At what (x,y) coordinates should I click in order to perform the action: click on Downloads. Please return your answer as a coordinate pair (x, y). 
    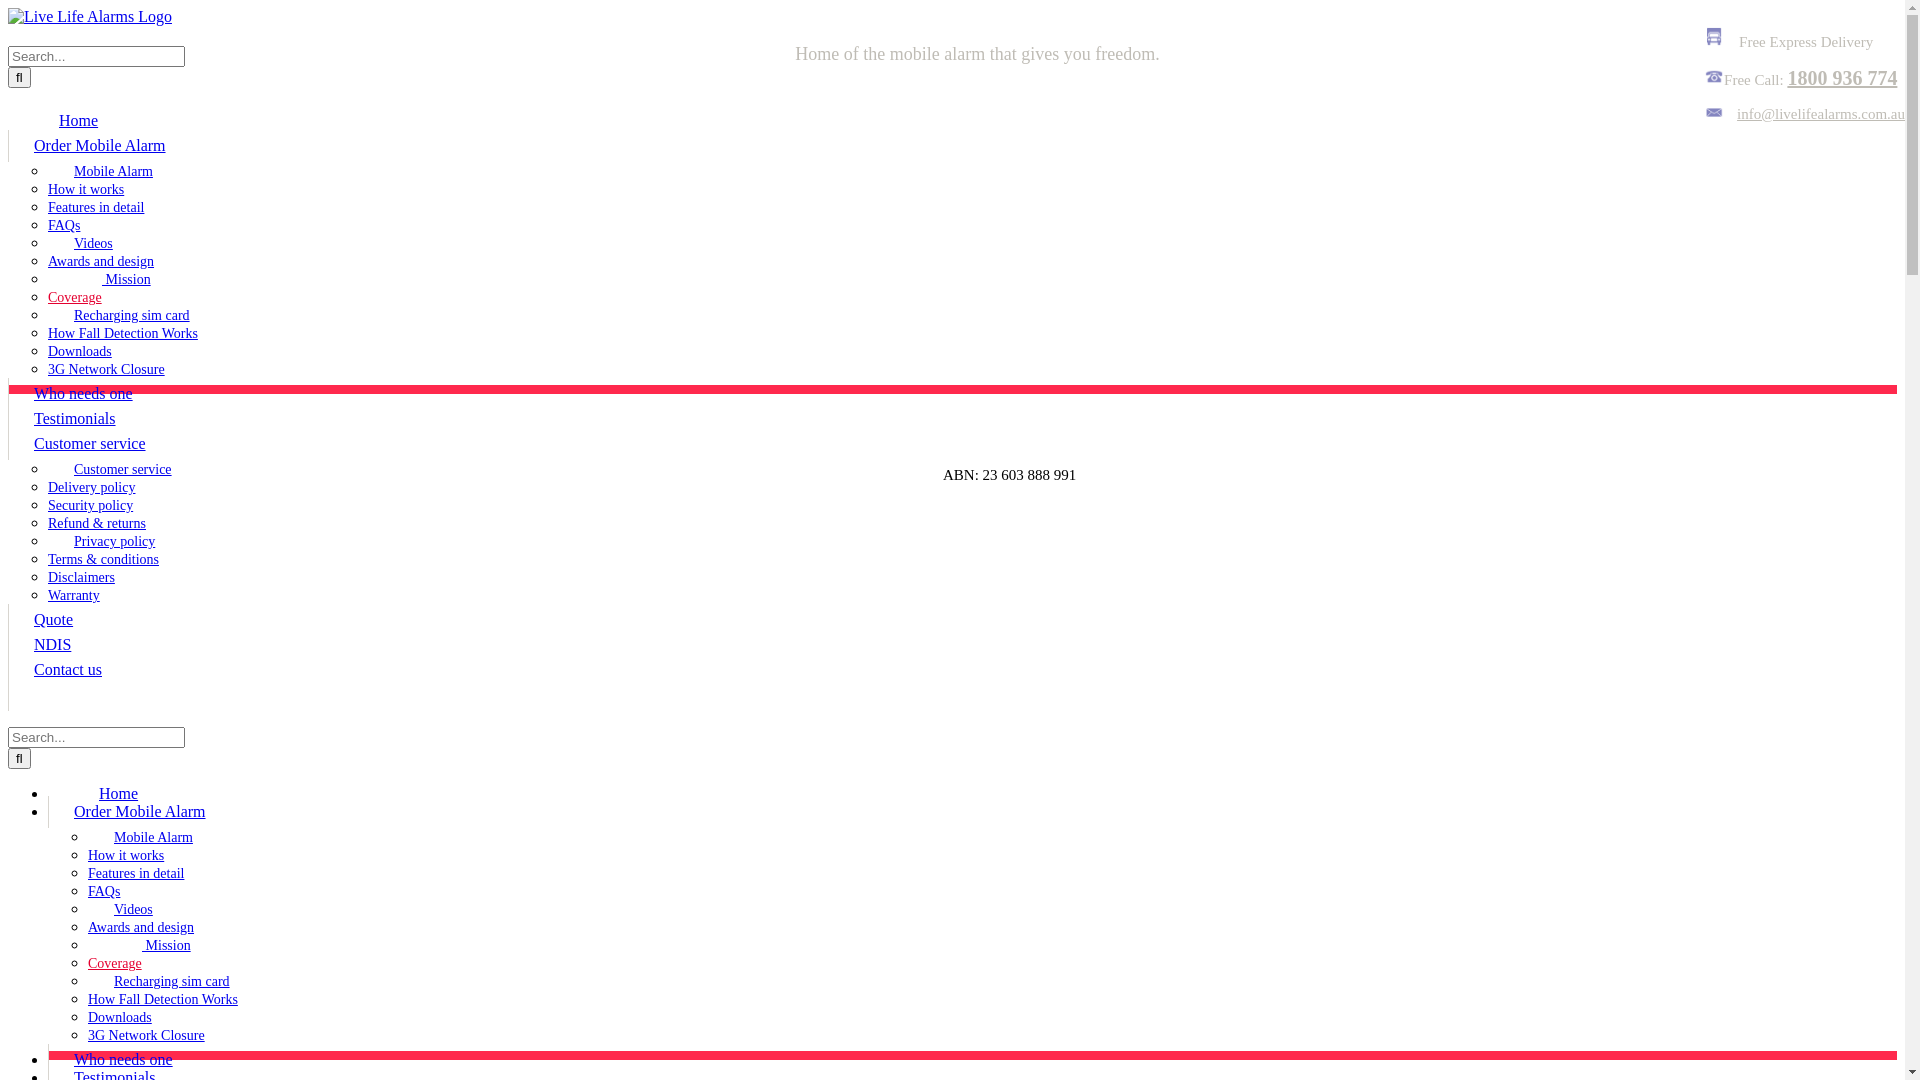
    Looking at the image, I should click on (120, 1018).